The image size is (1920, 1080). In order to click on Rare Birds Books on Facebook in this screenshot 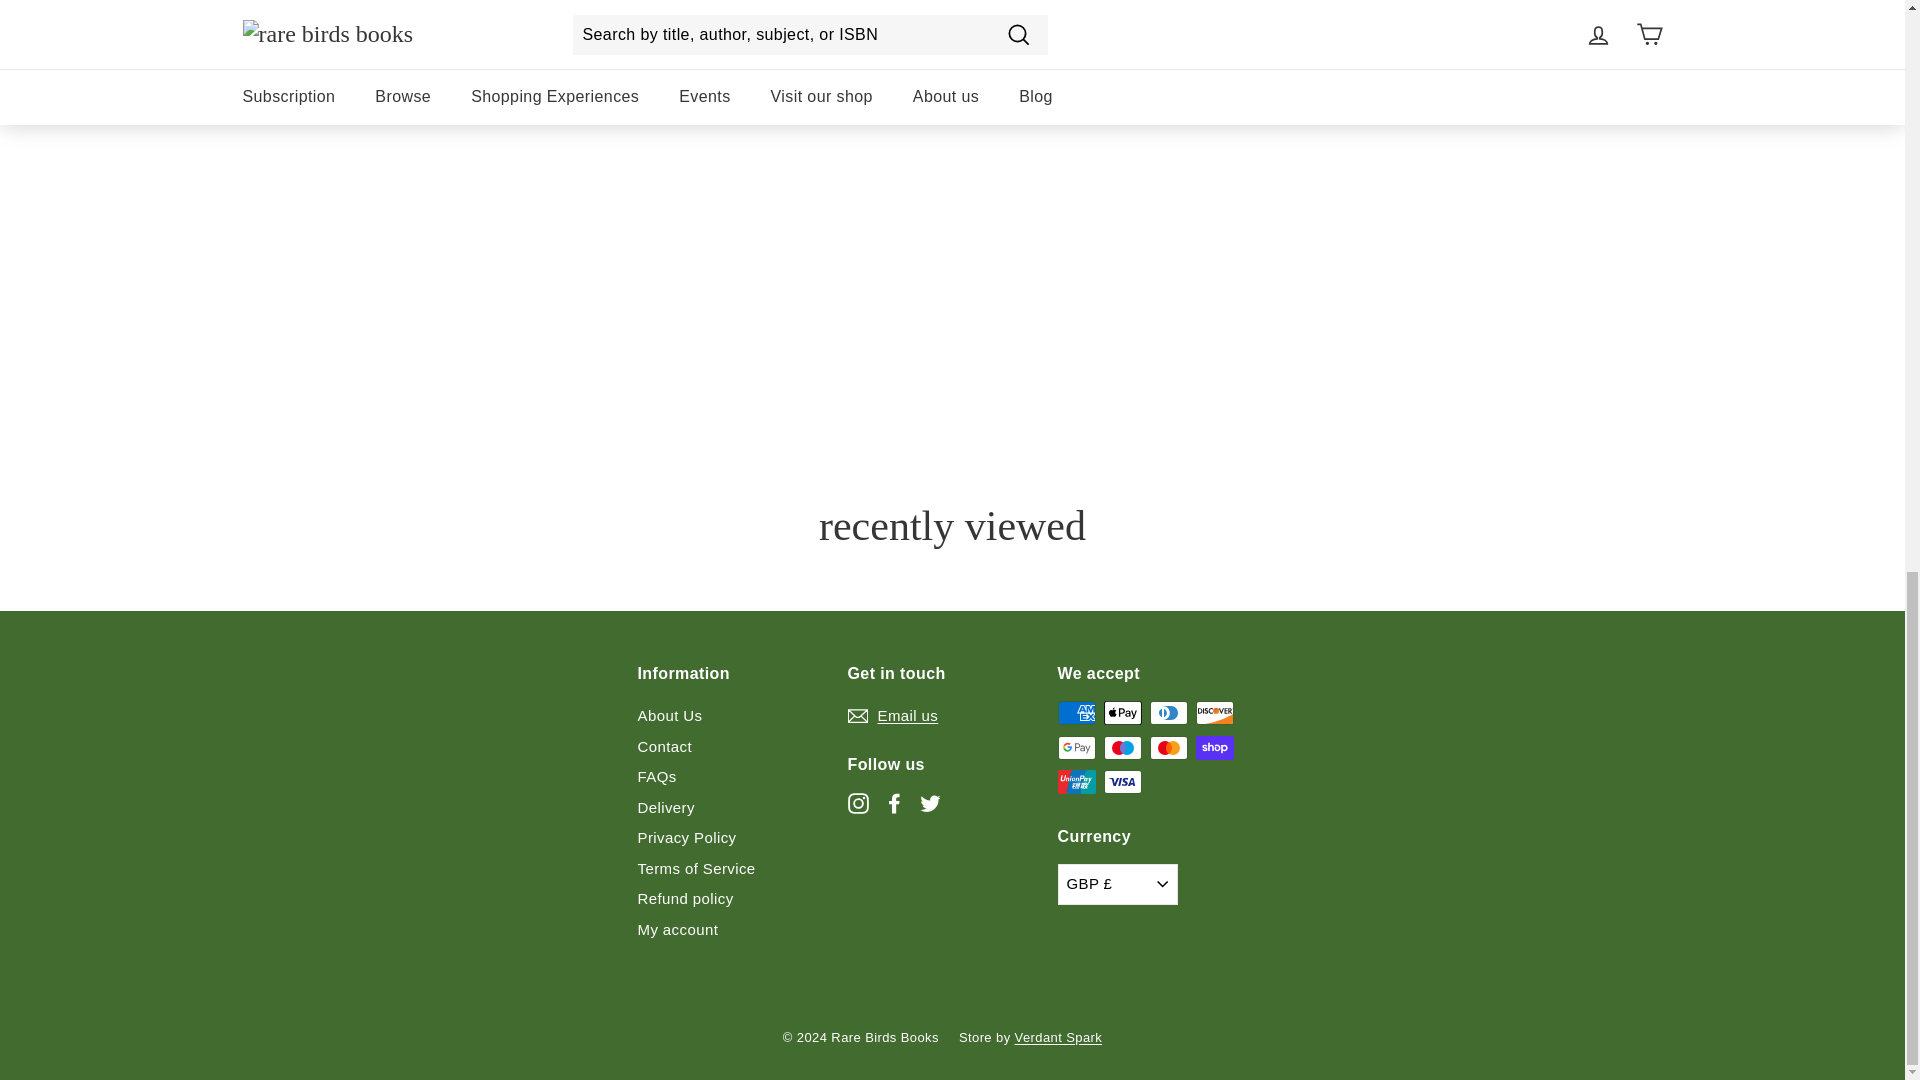, I will do `click(894, 803)`.